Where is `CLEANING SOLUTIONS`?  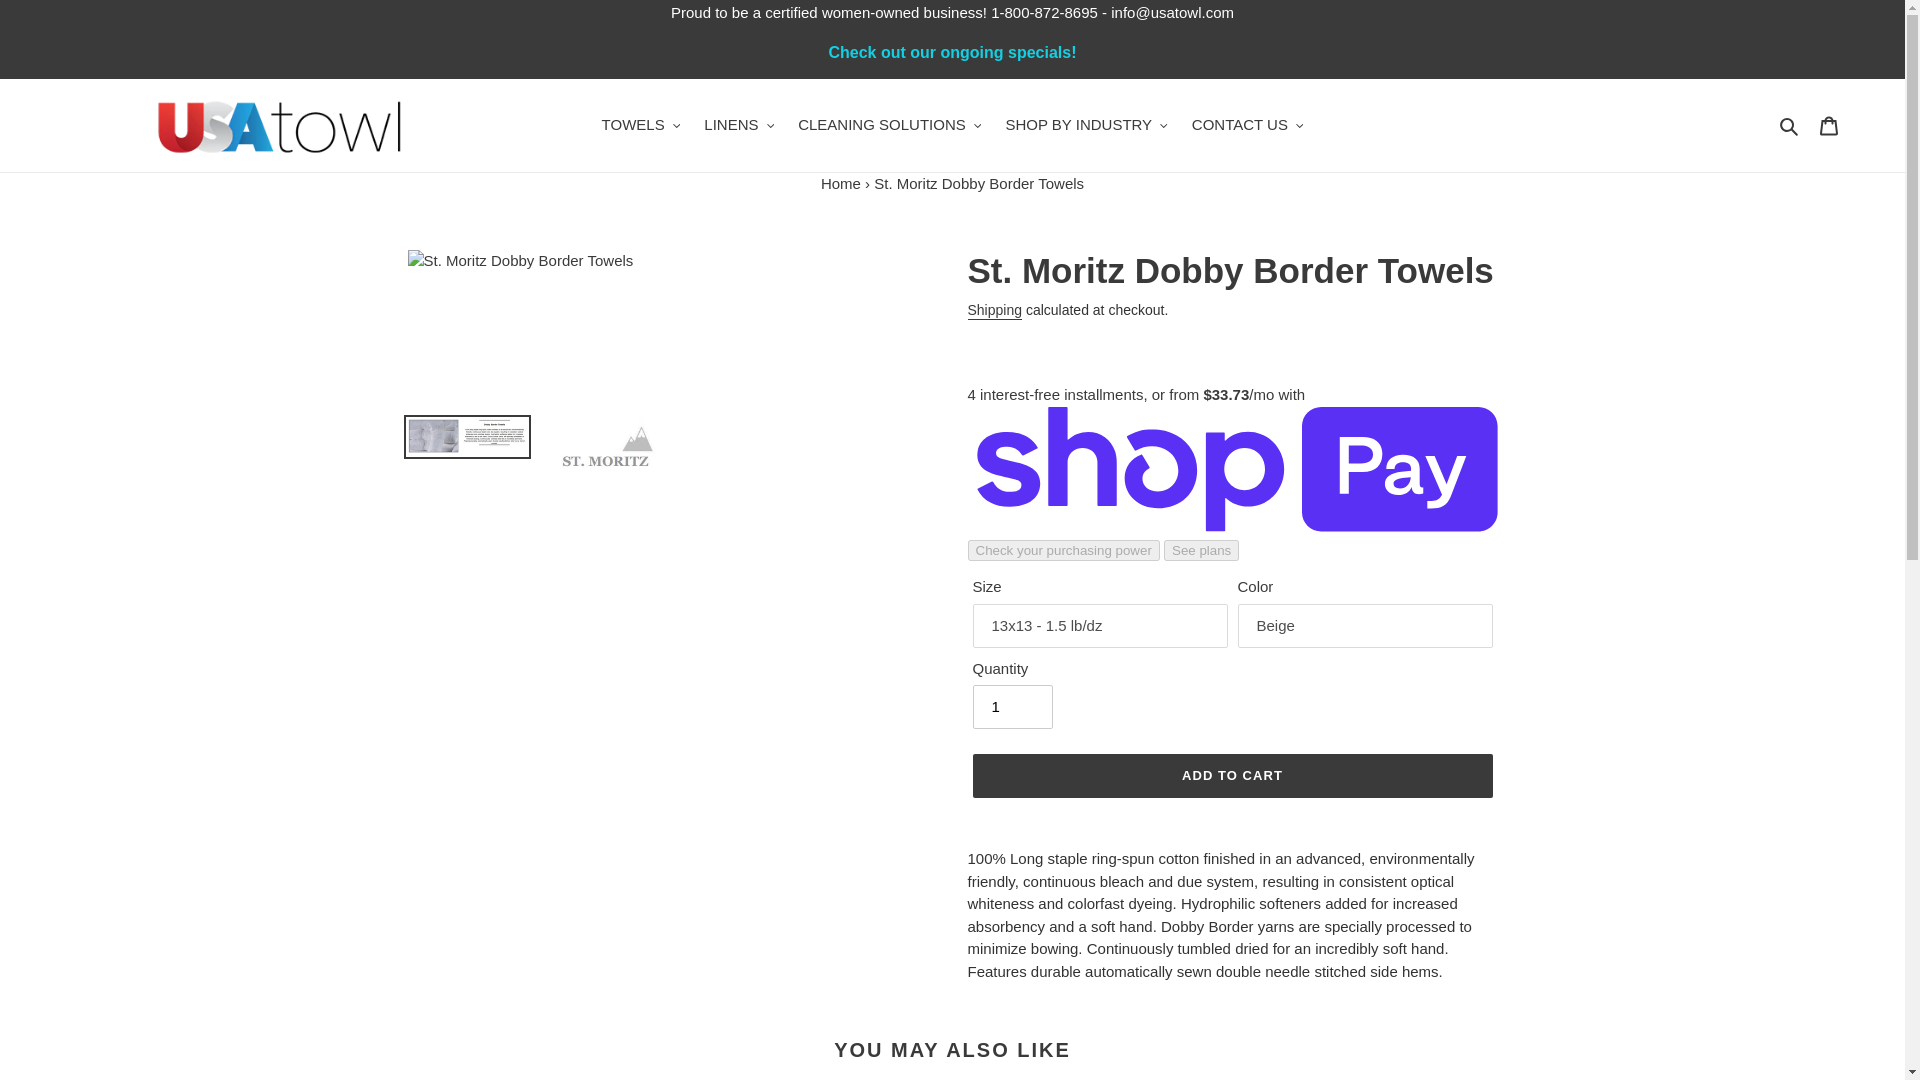 CLEANING SOLUTIONS is located at coordinates (888, 126).